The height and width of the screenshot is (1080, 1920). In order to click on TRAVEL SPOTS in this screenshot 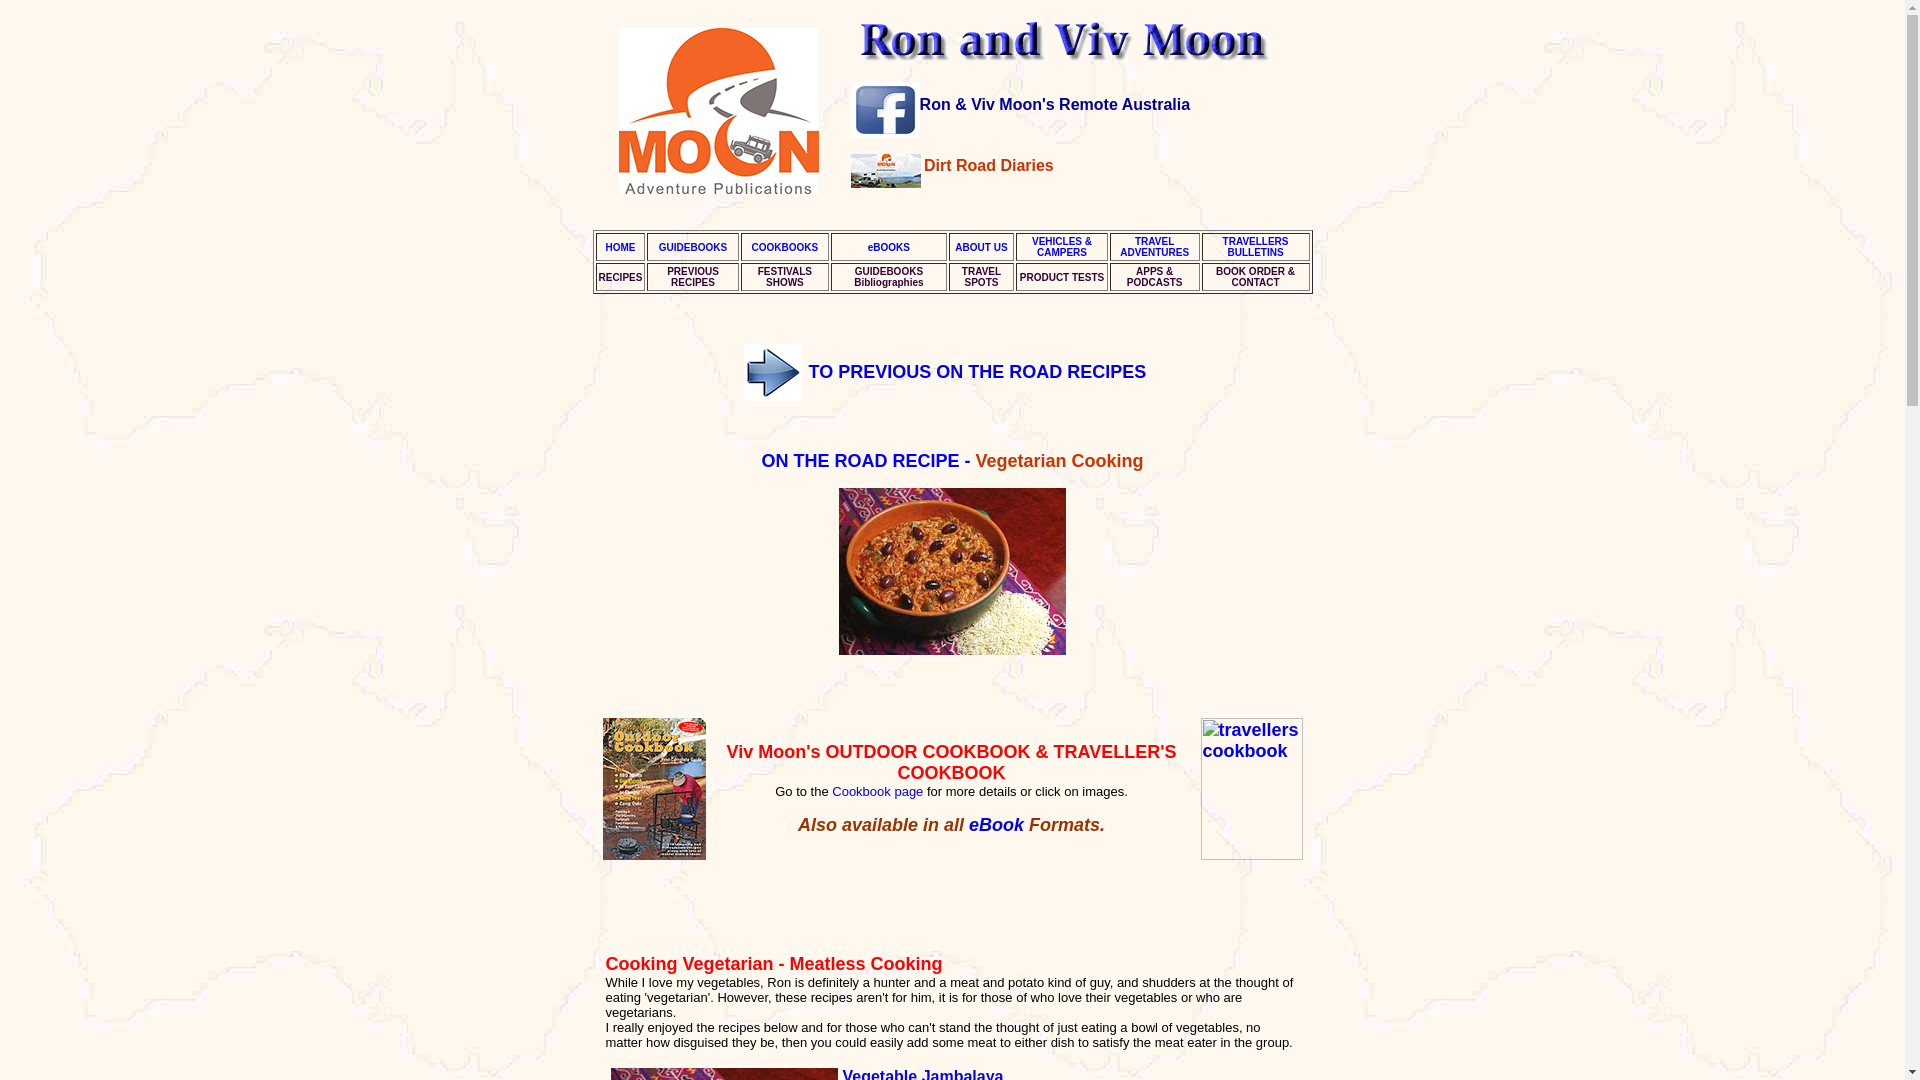, I will do `click(977, 372)`.